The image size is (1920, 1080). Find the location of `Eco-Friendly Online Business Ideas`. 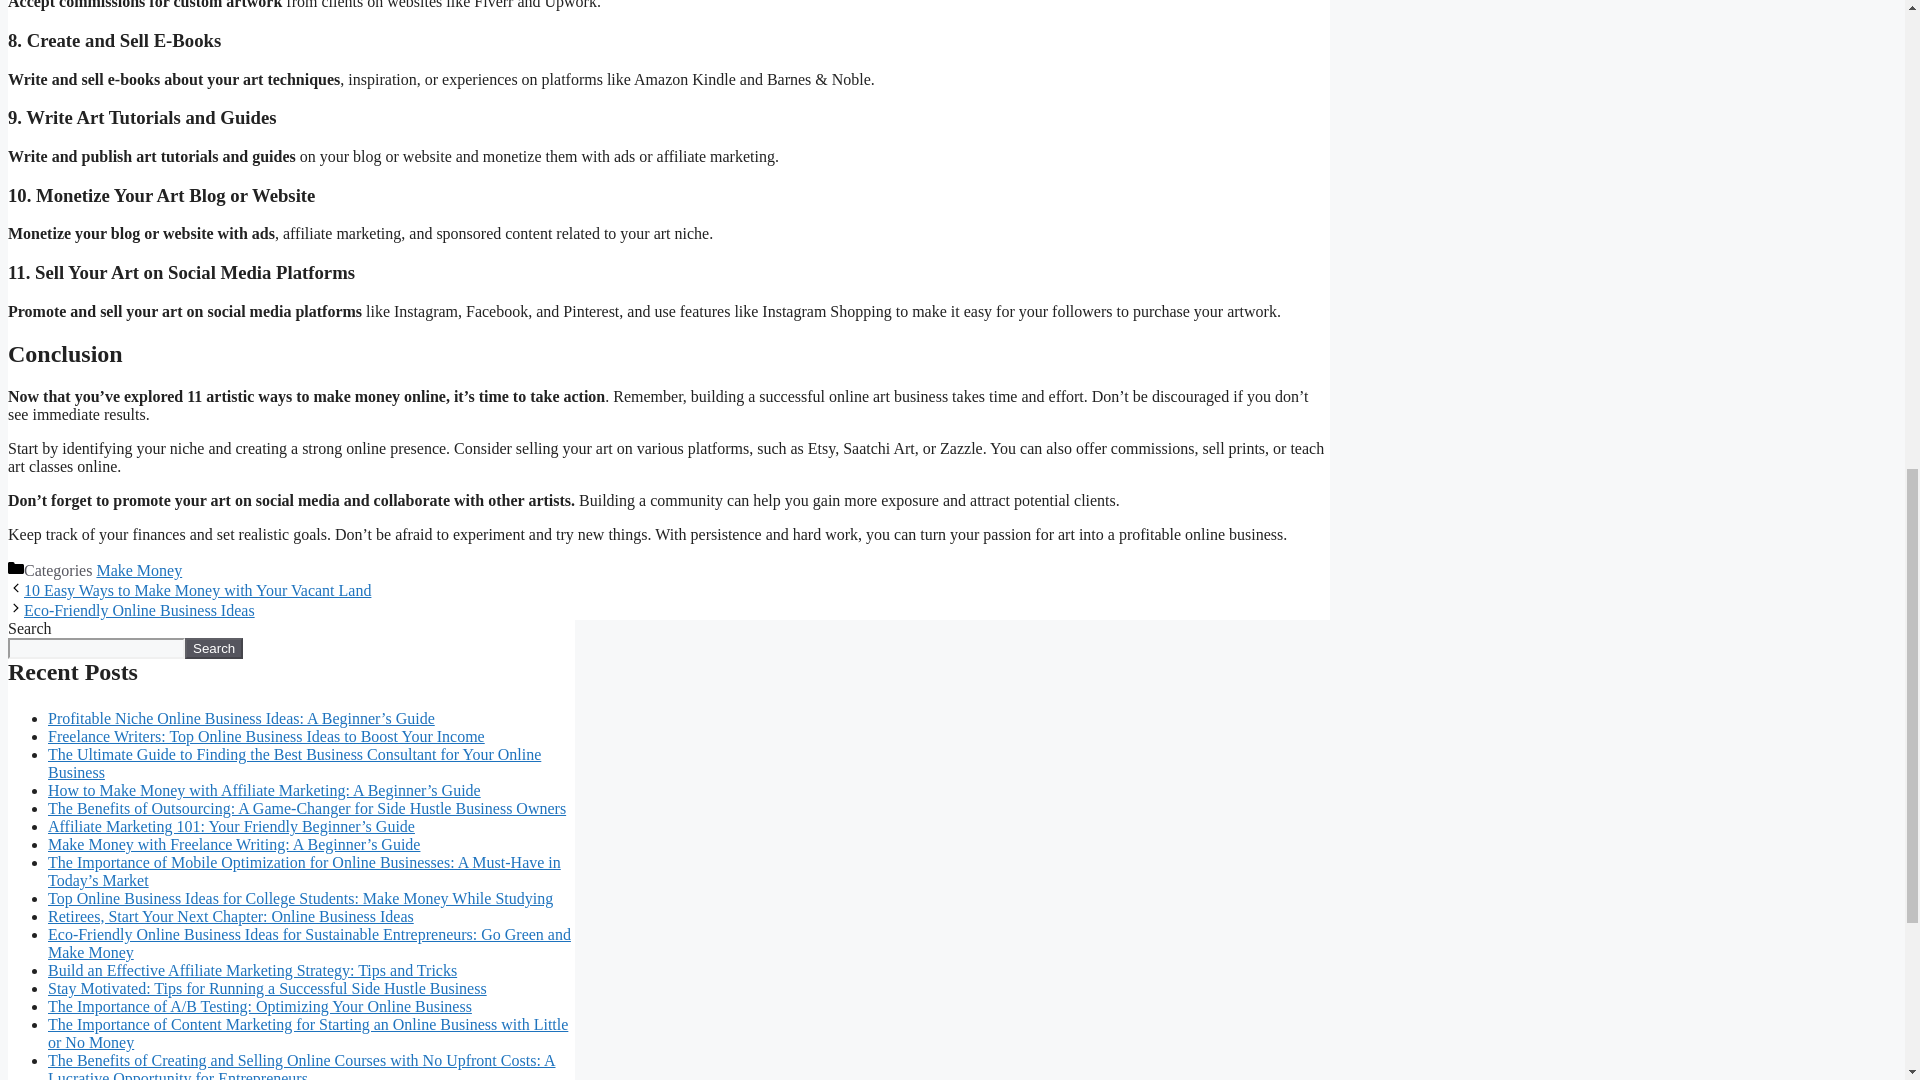

Eco-Friendly Online Business Ideas is located at coordinates (139, 610).